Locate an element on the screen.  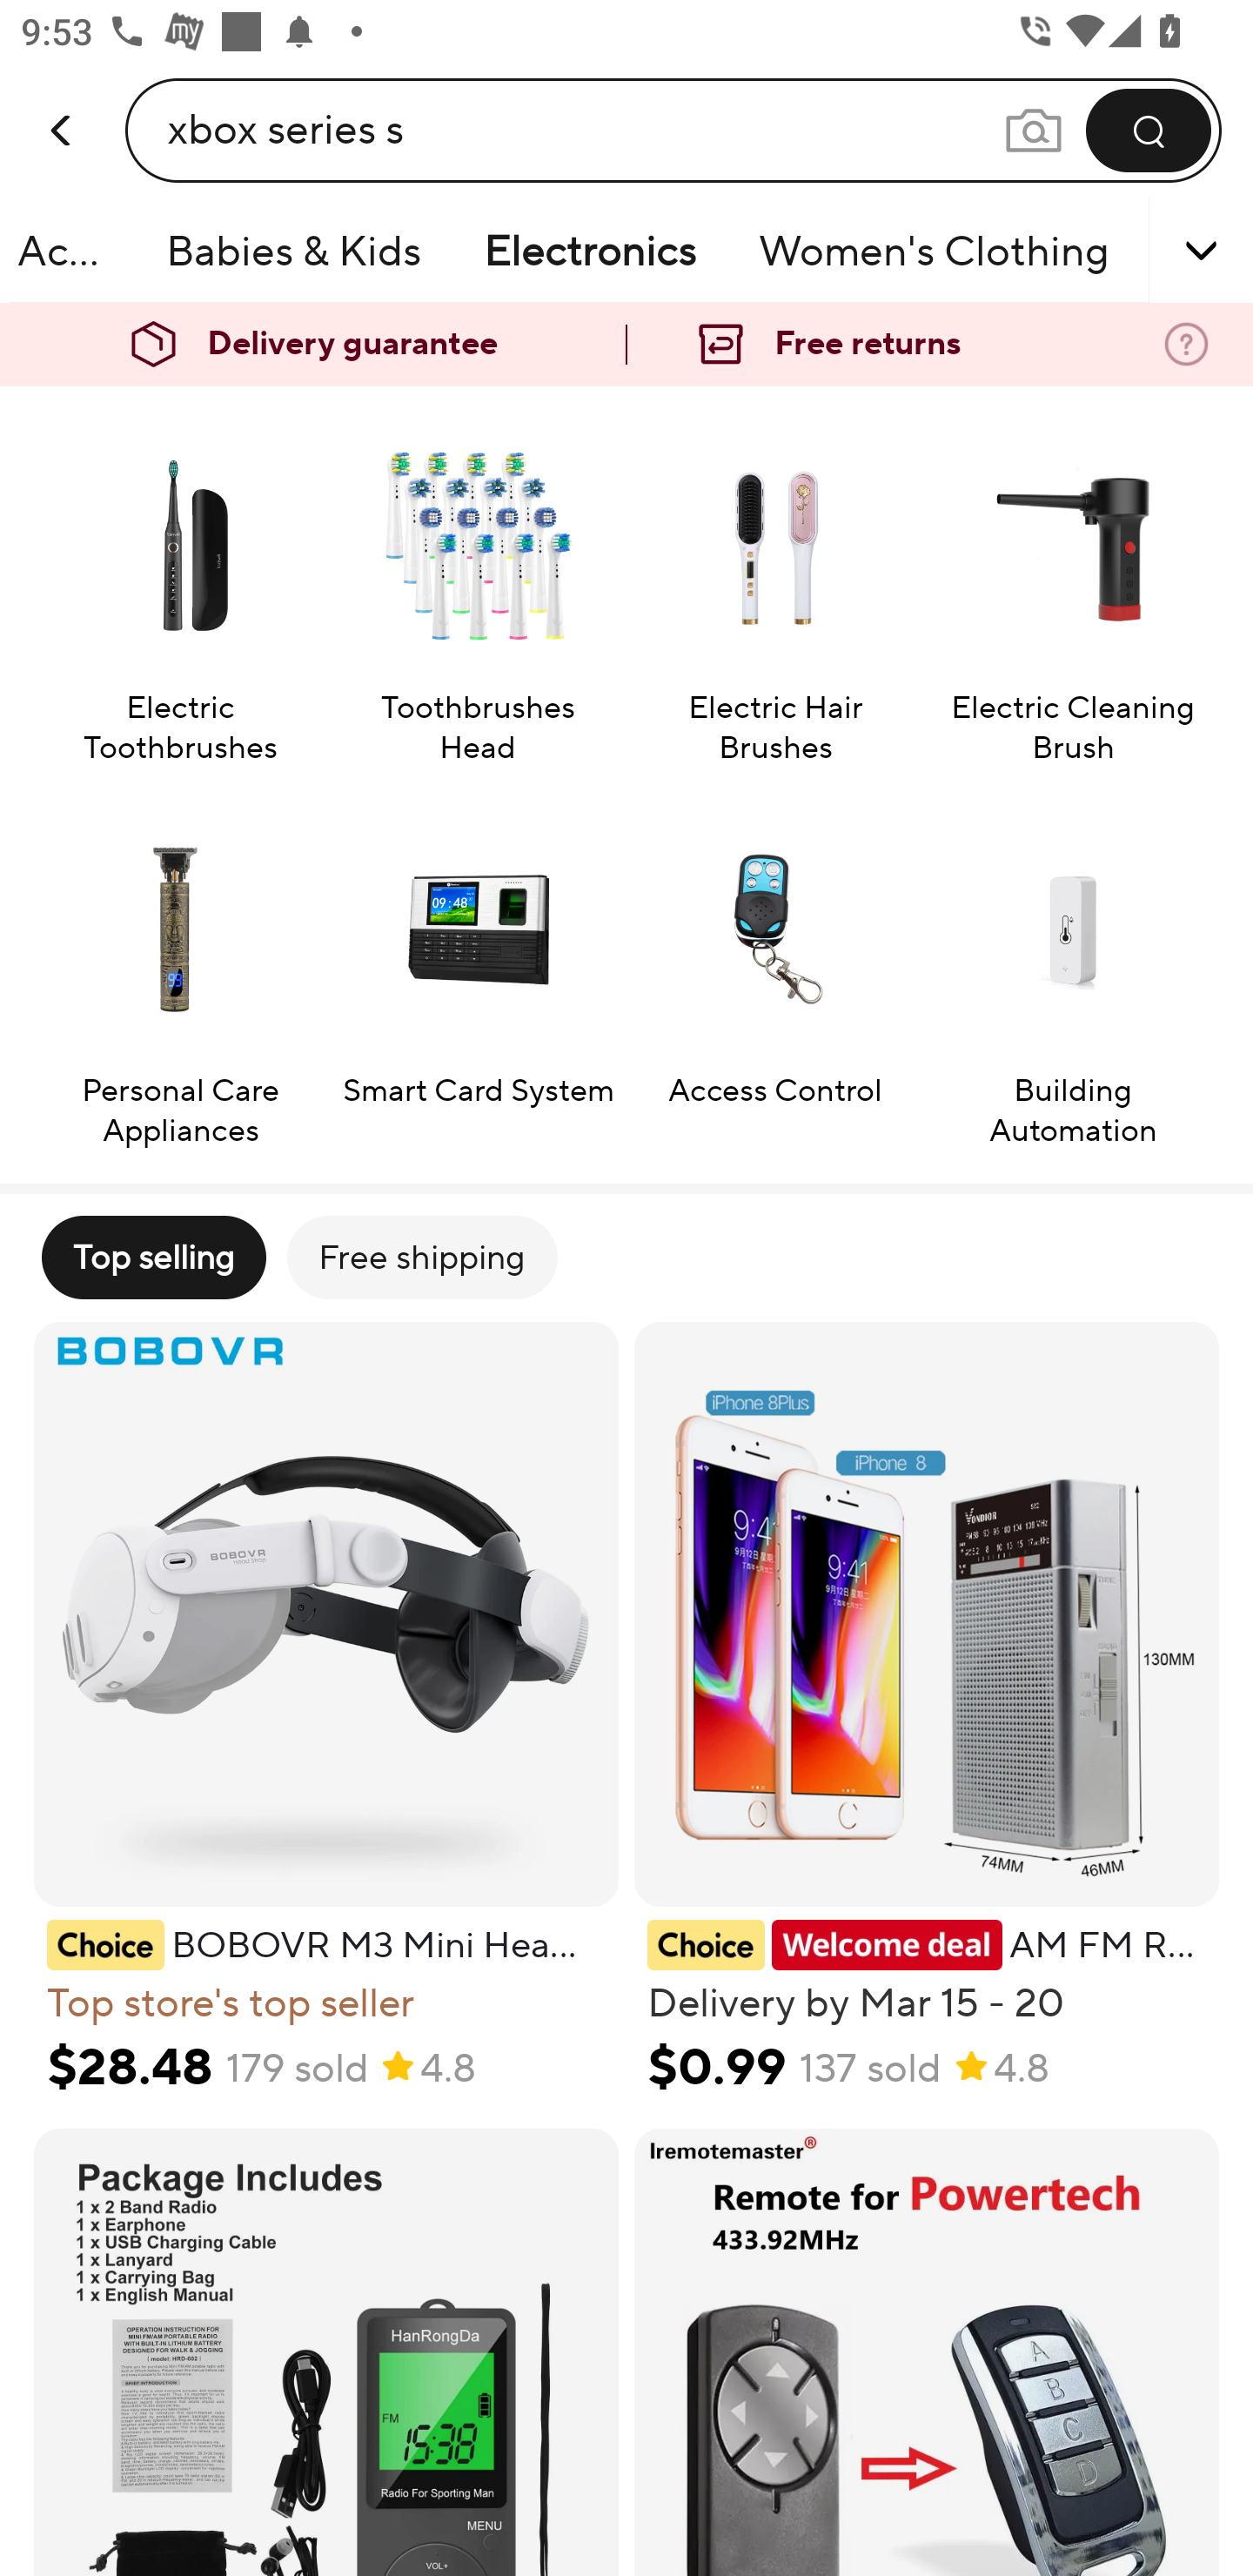
Free shipping is located at coordinates (421, 1257).